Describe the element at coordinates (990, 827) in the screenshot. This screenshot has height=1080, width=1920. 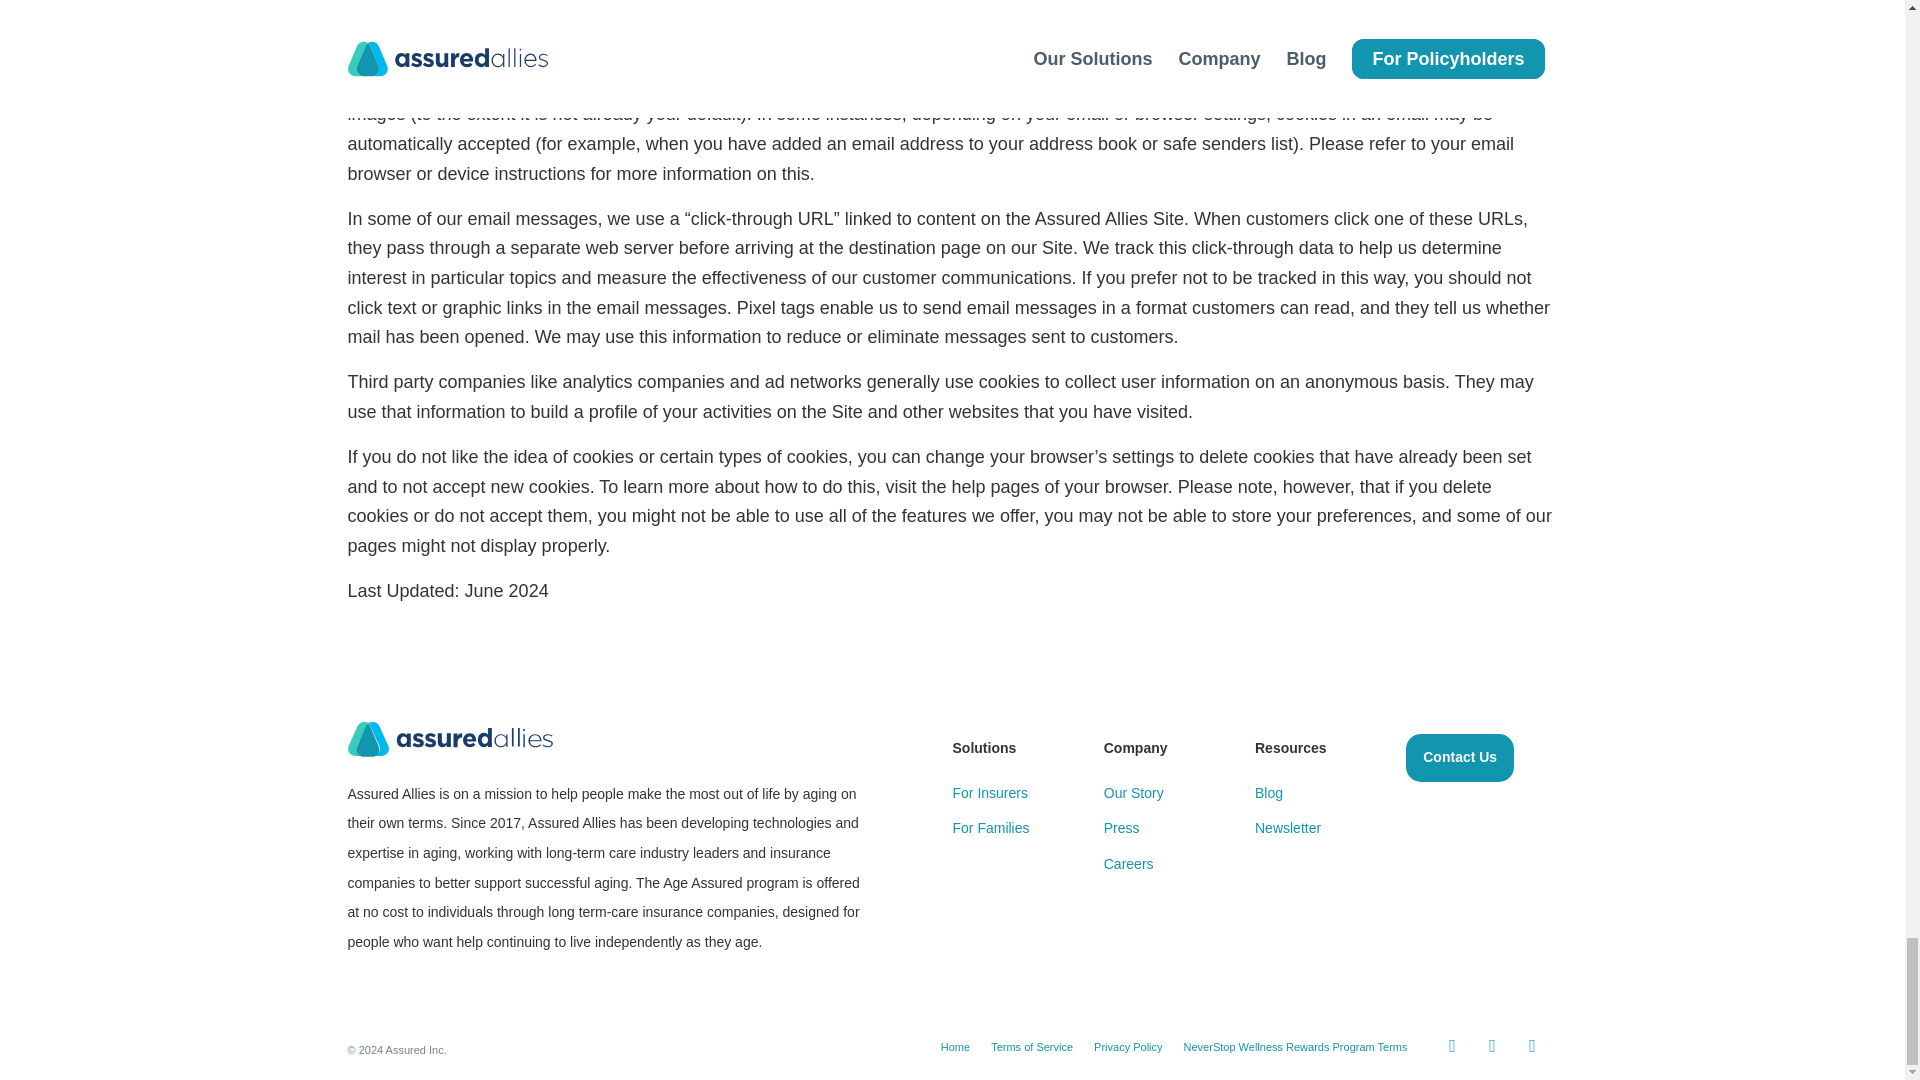
I see `For Families` at that location.